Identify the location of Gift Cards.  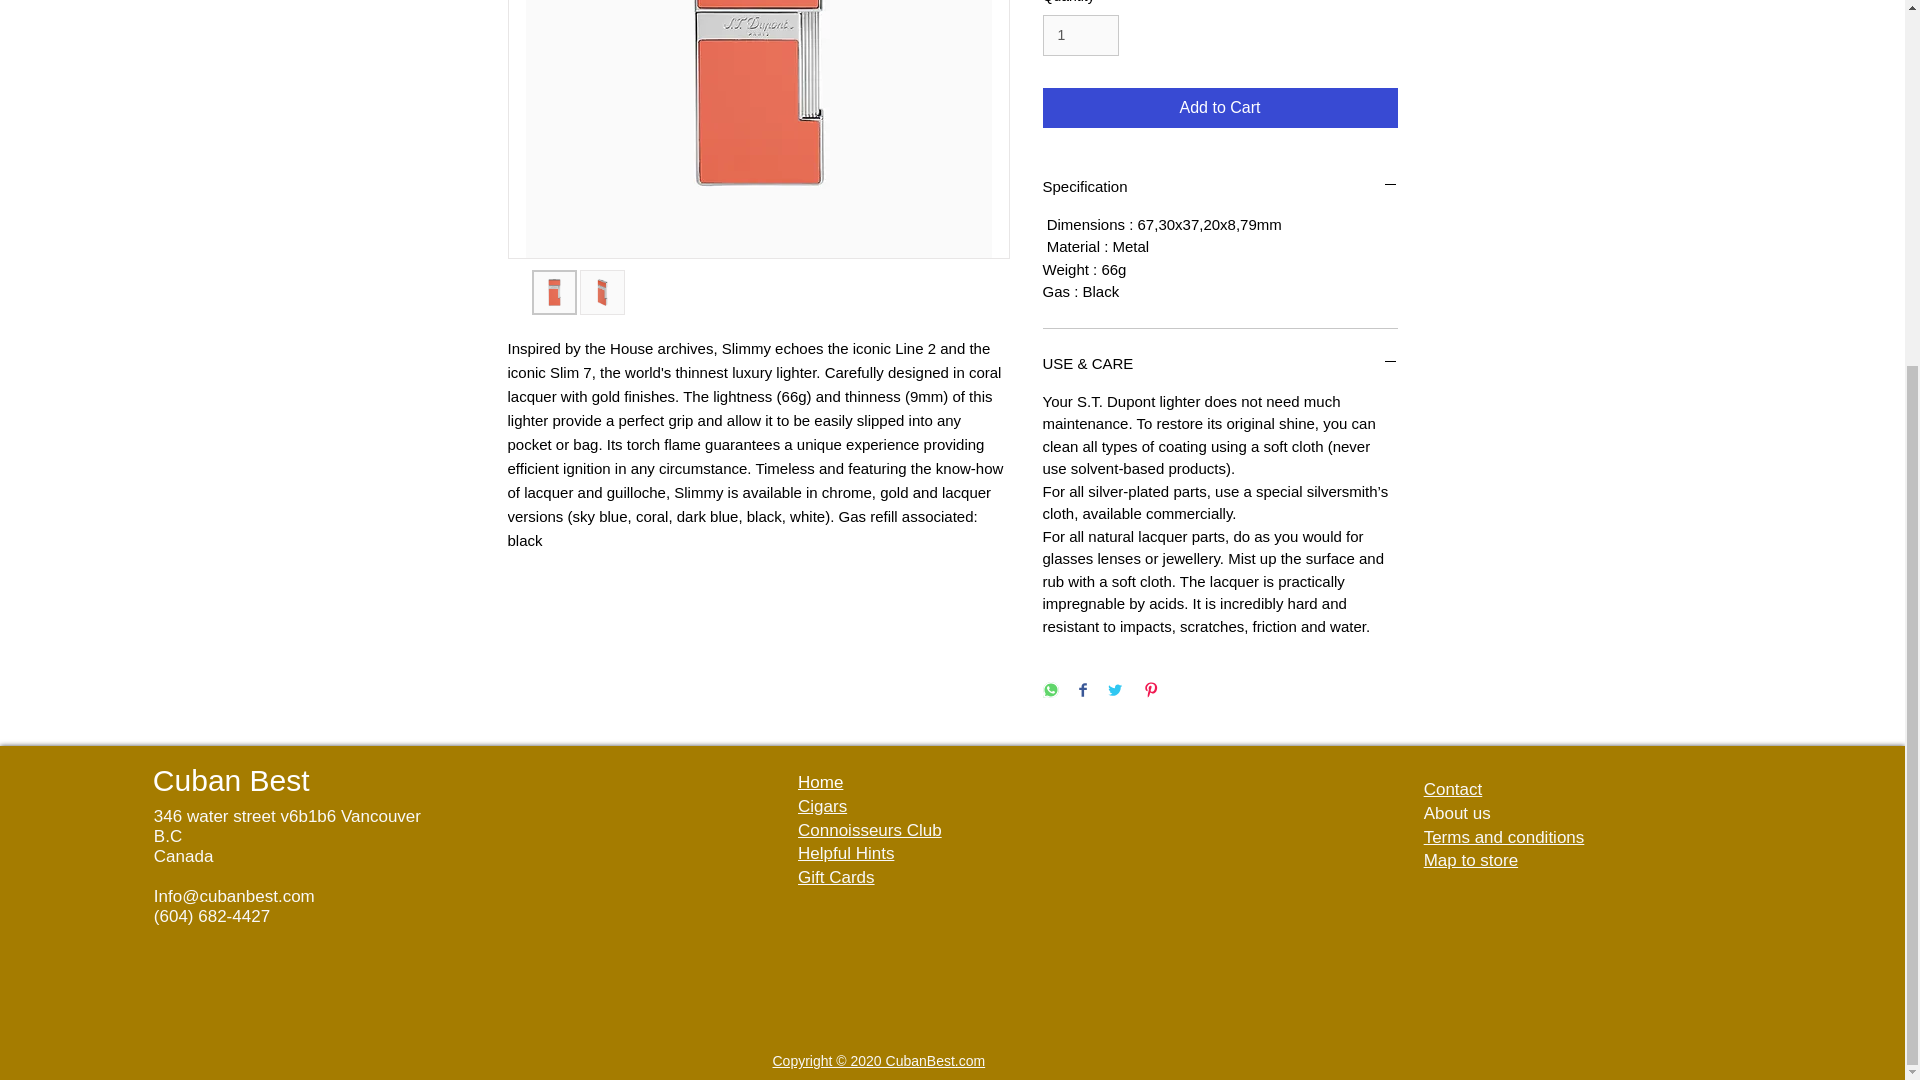
(836, 877).